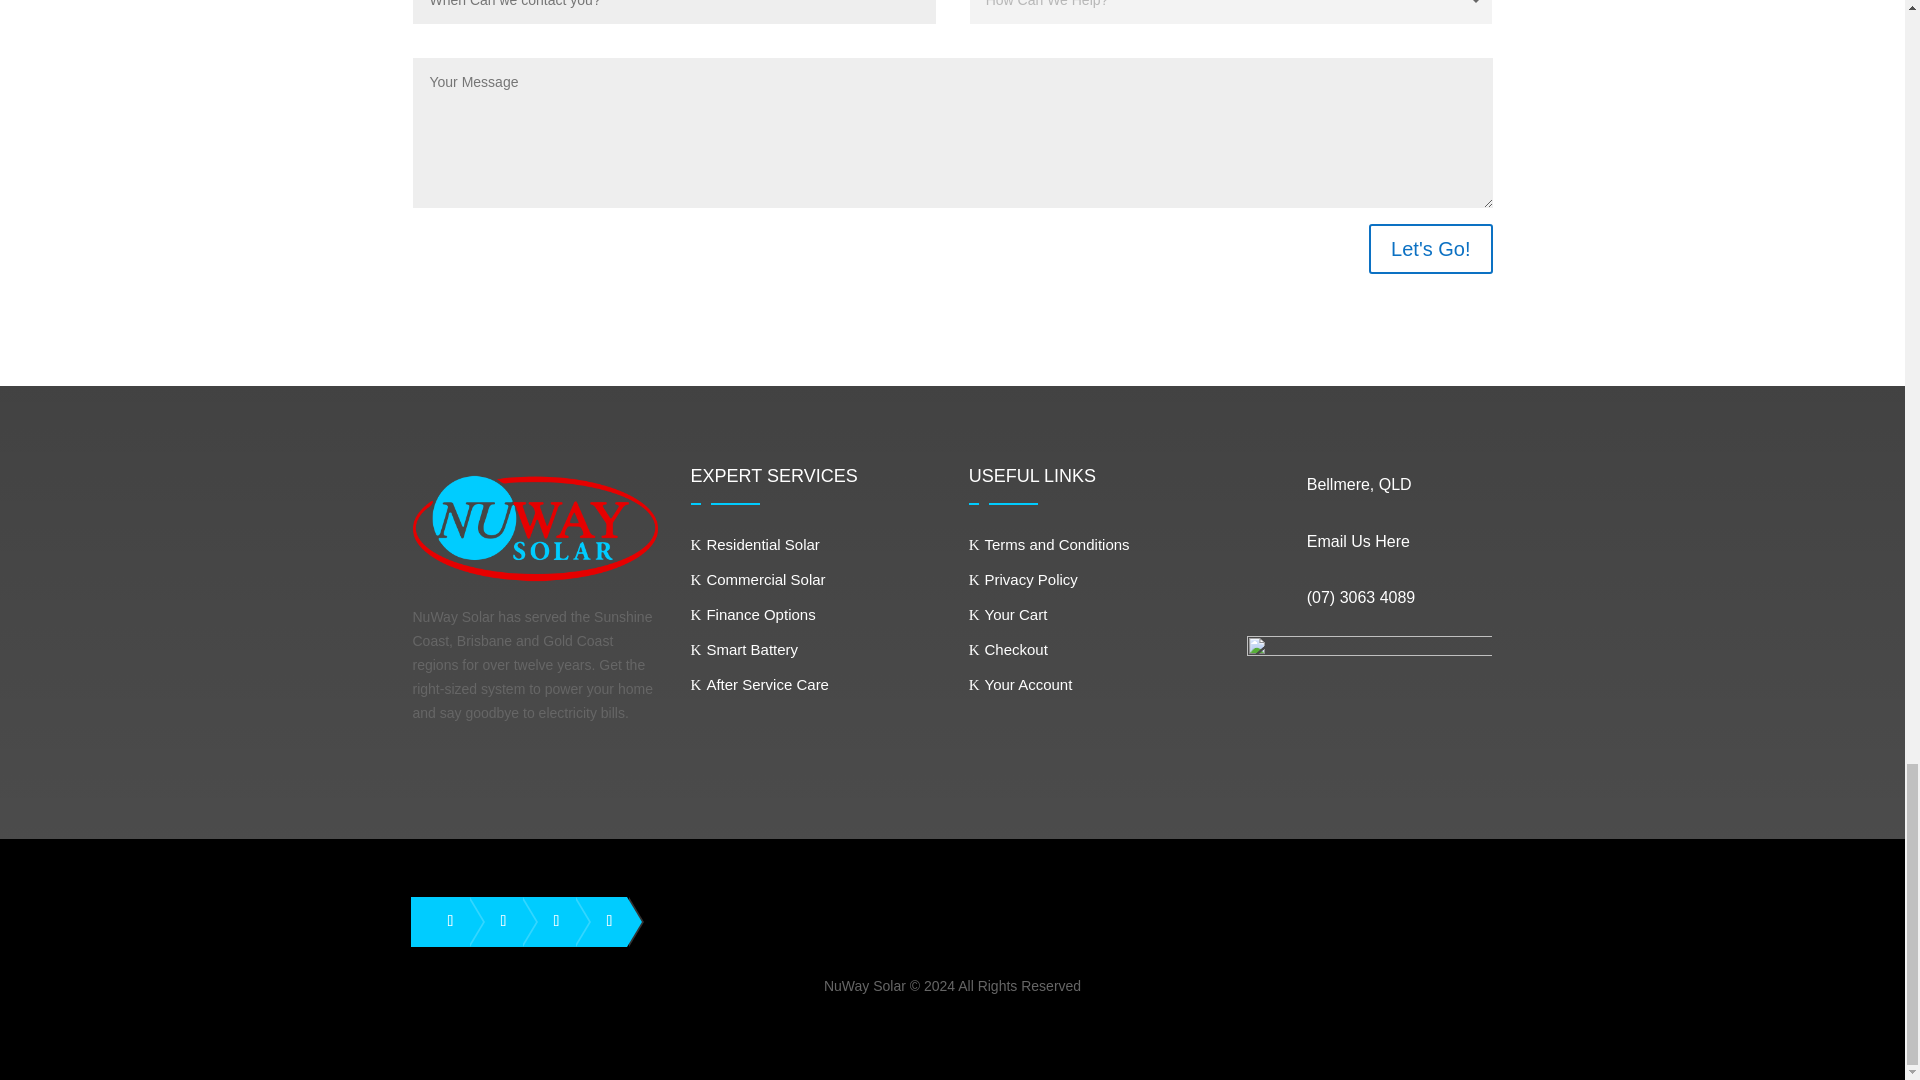  What do you see at coordinates (1358, 541) in the screenshot?
I see `Email Us Here` at bounding box center [1358, 541].